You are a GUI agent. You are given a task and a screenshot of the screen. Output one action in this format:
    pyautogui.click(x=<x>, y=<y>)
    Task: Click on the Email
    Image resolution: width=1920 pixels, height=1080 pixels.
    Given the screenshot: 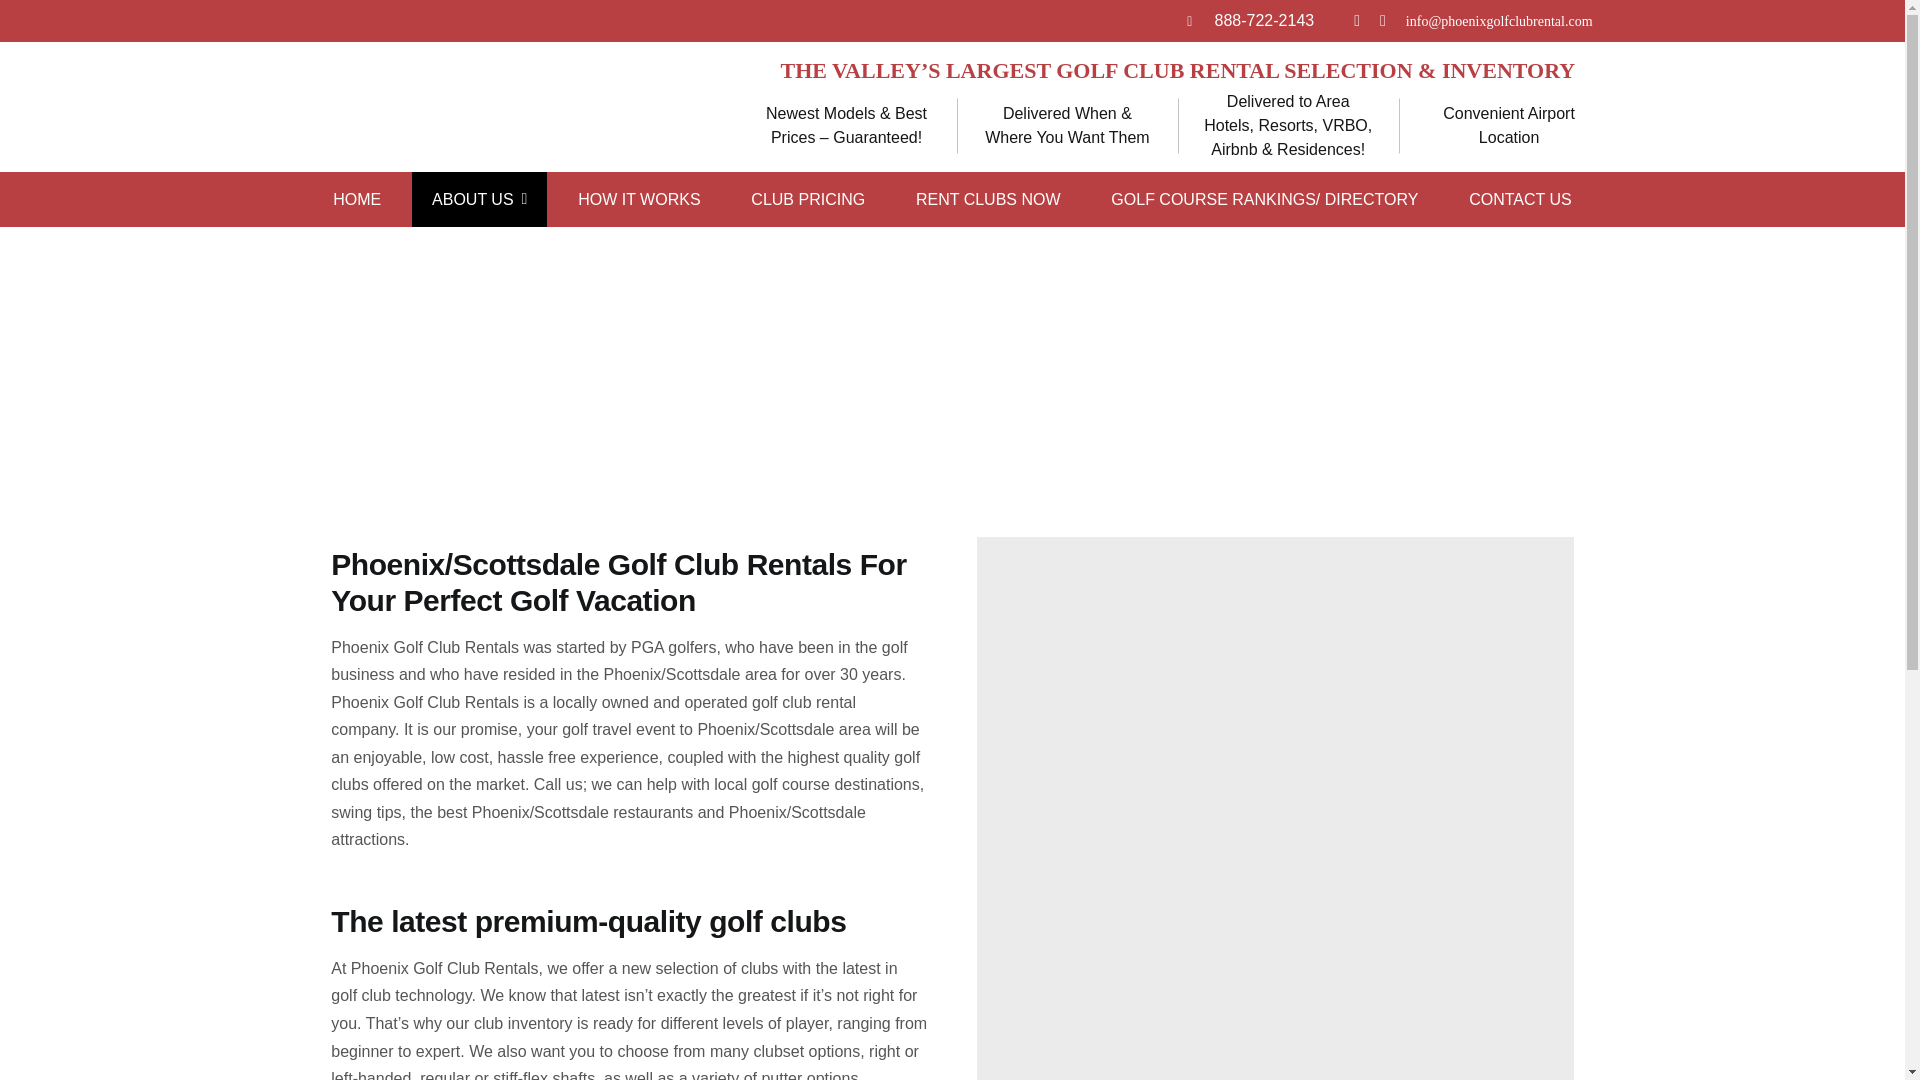 What is the action you would take?
    pyautogui.click(x=1499, y=22)
    